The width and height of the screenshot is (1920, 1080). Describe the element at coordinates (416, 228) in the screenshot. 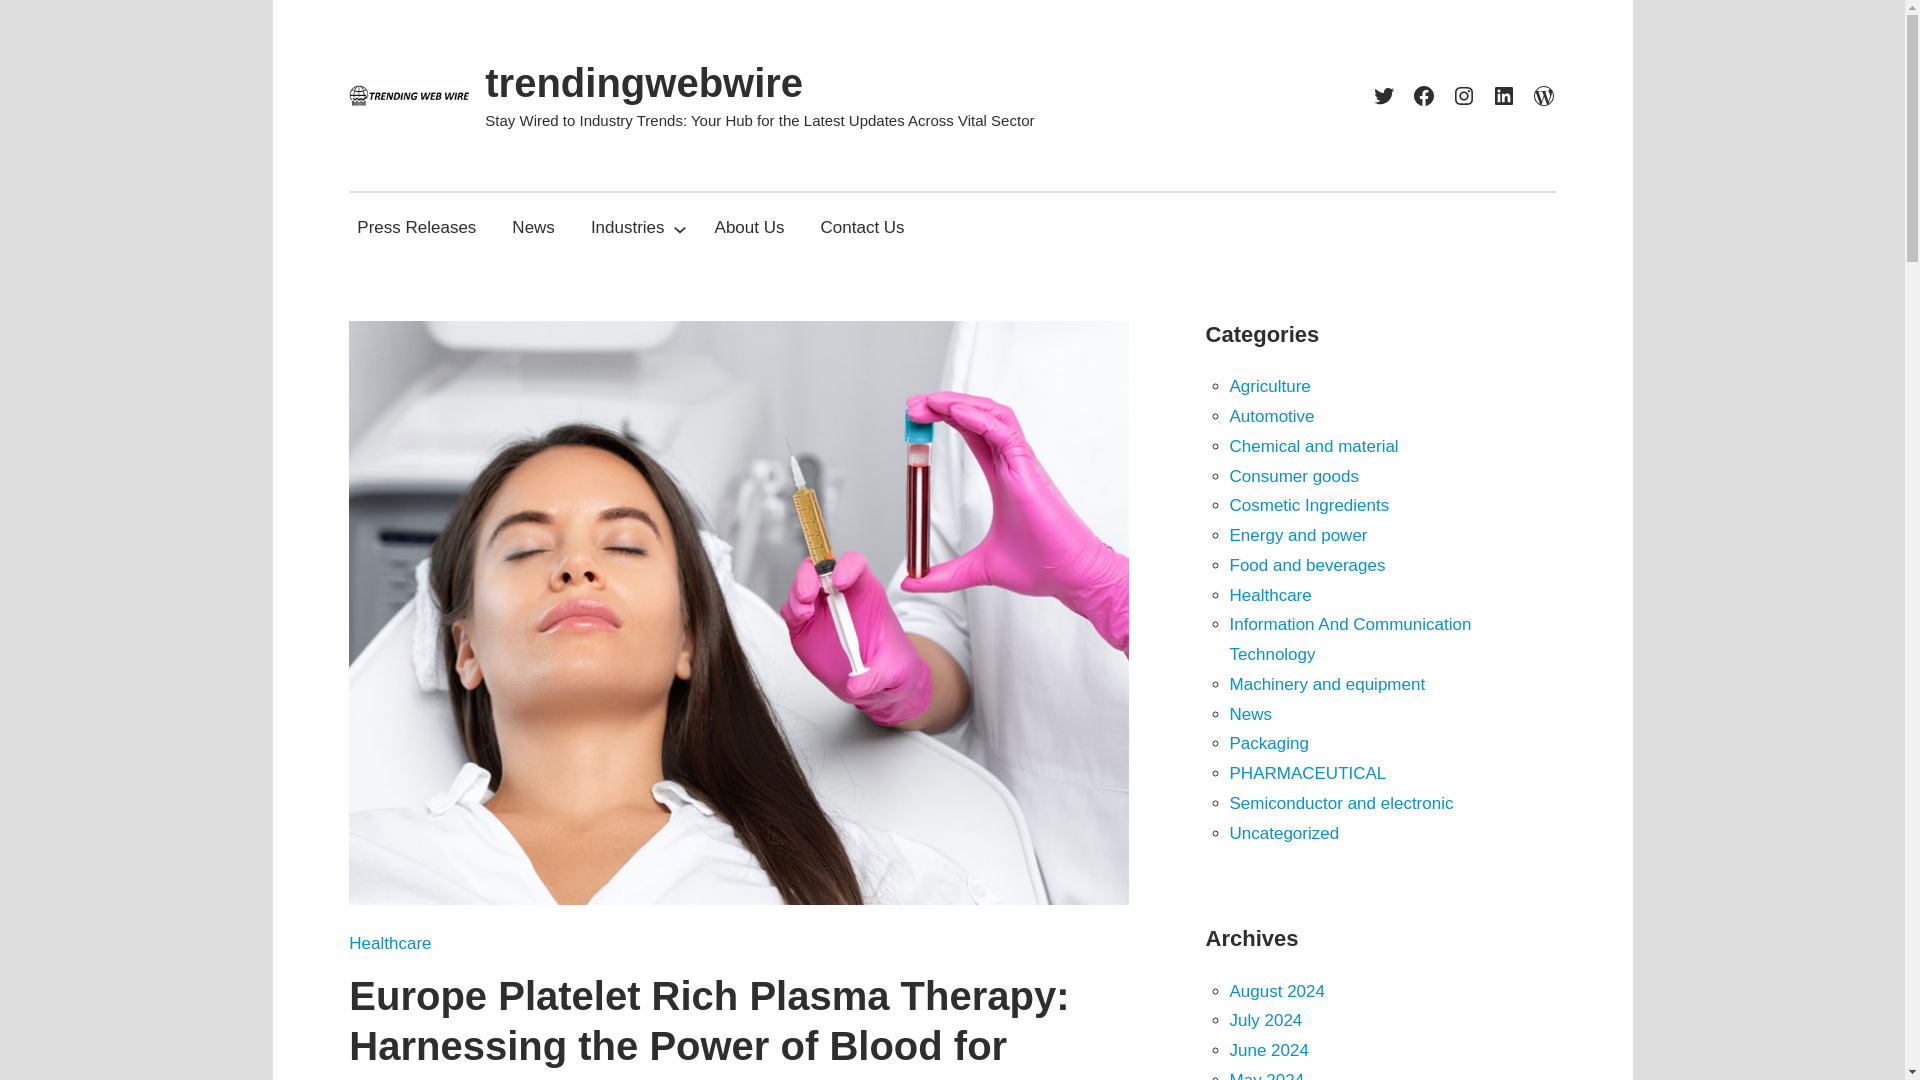

I see `Press Releases` at that location.